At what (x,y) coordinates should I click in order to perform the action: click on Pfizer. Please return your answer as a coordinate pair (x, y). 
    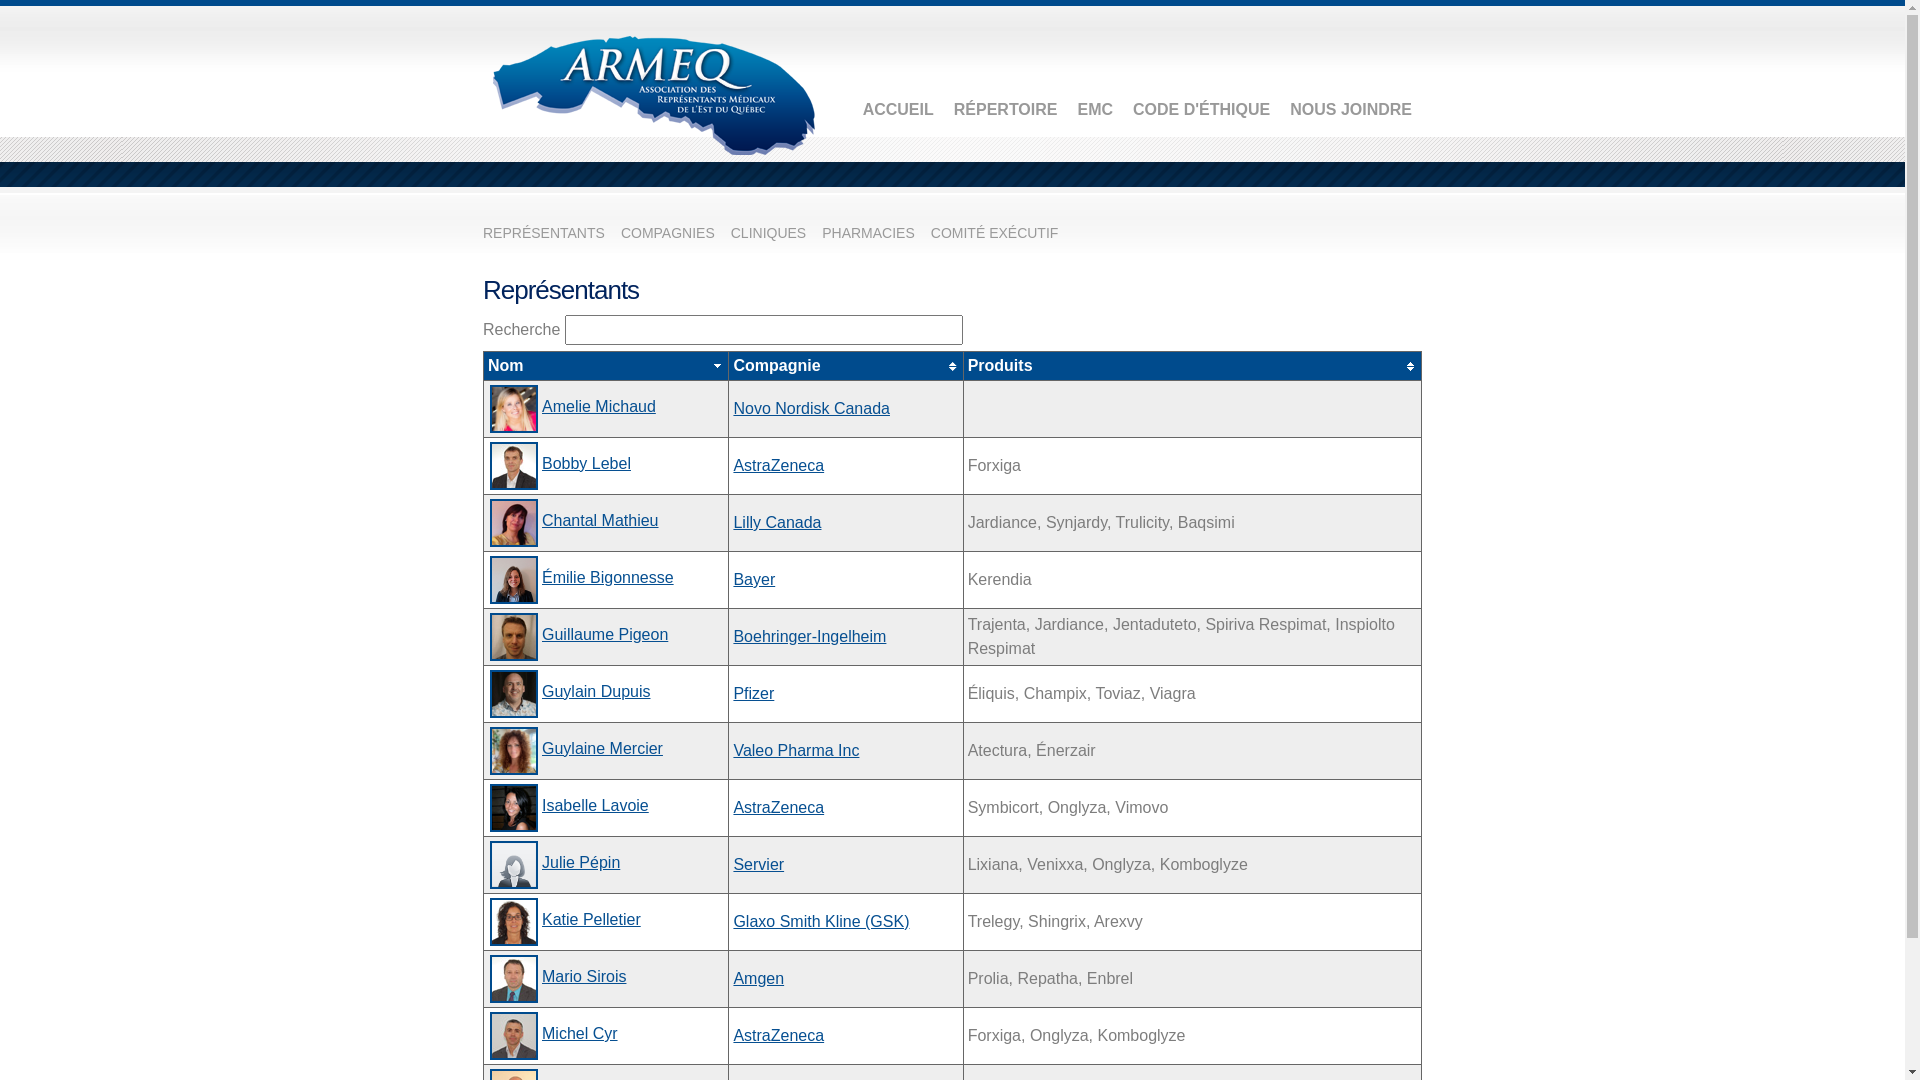
    Looking at the image, I should click on (754, 694).